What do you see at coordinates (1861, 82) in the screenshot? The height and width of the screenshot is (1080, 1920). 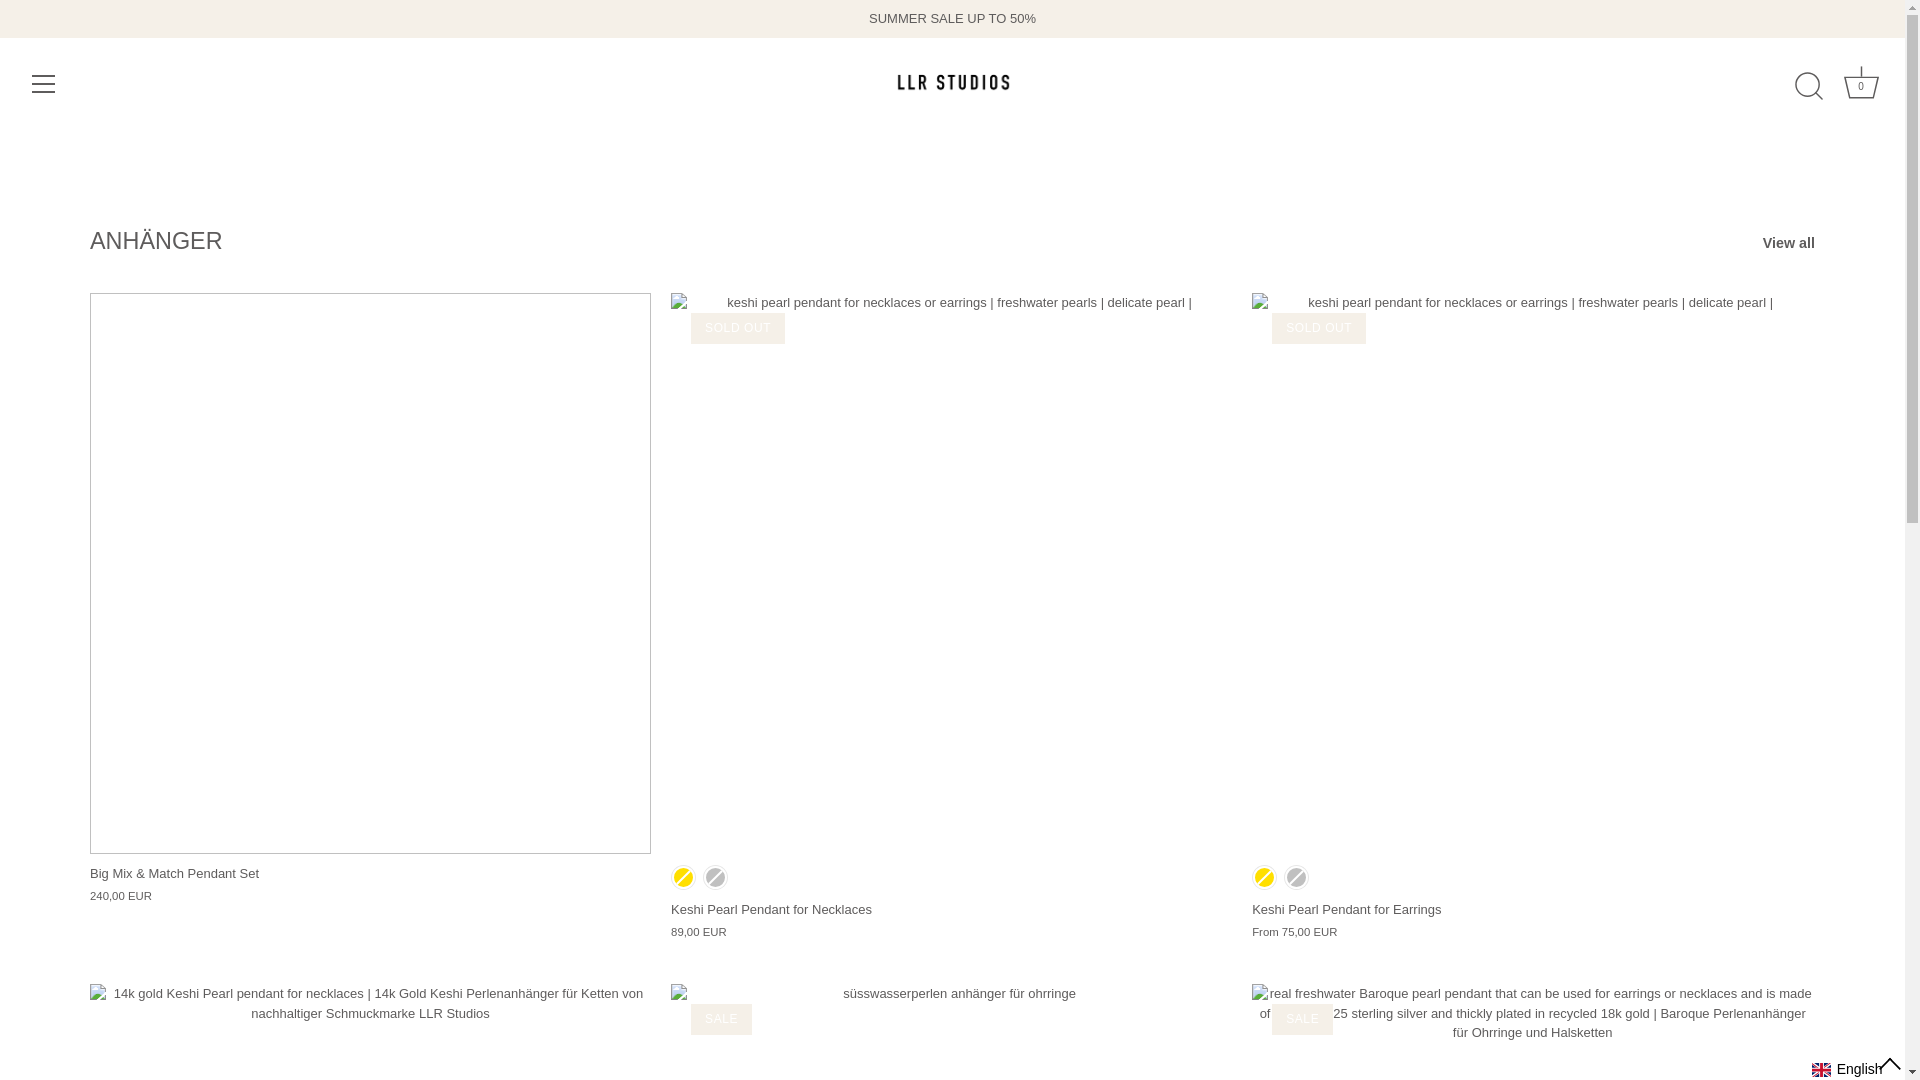 I see `Cart` at bounding box center [1861, 82].